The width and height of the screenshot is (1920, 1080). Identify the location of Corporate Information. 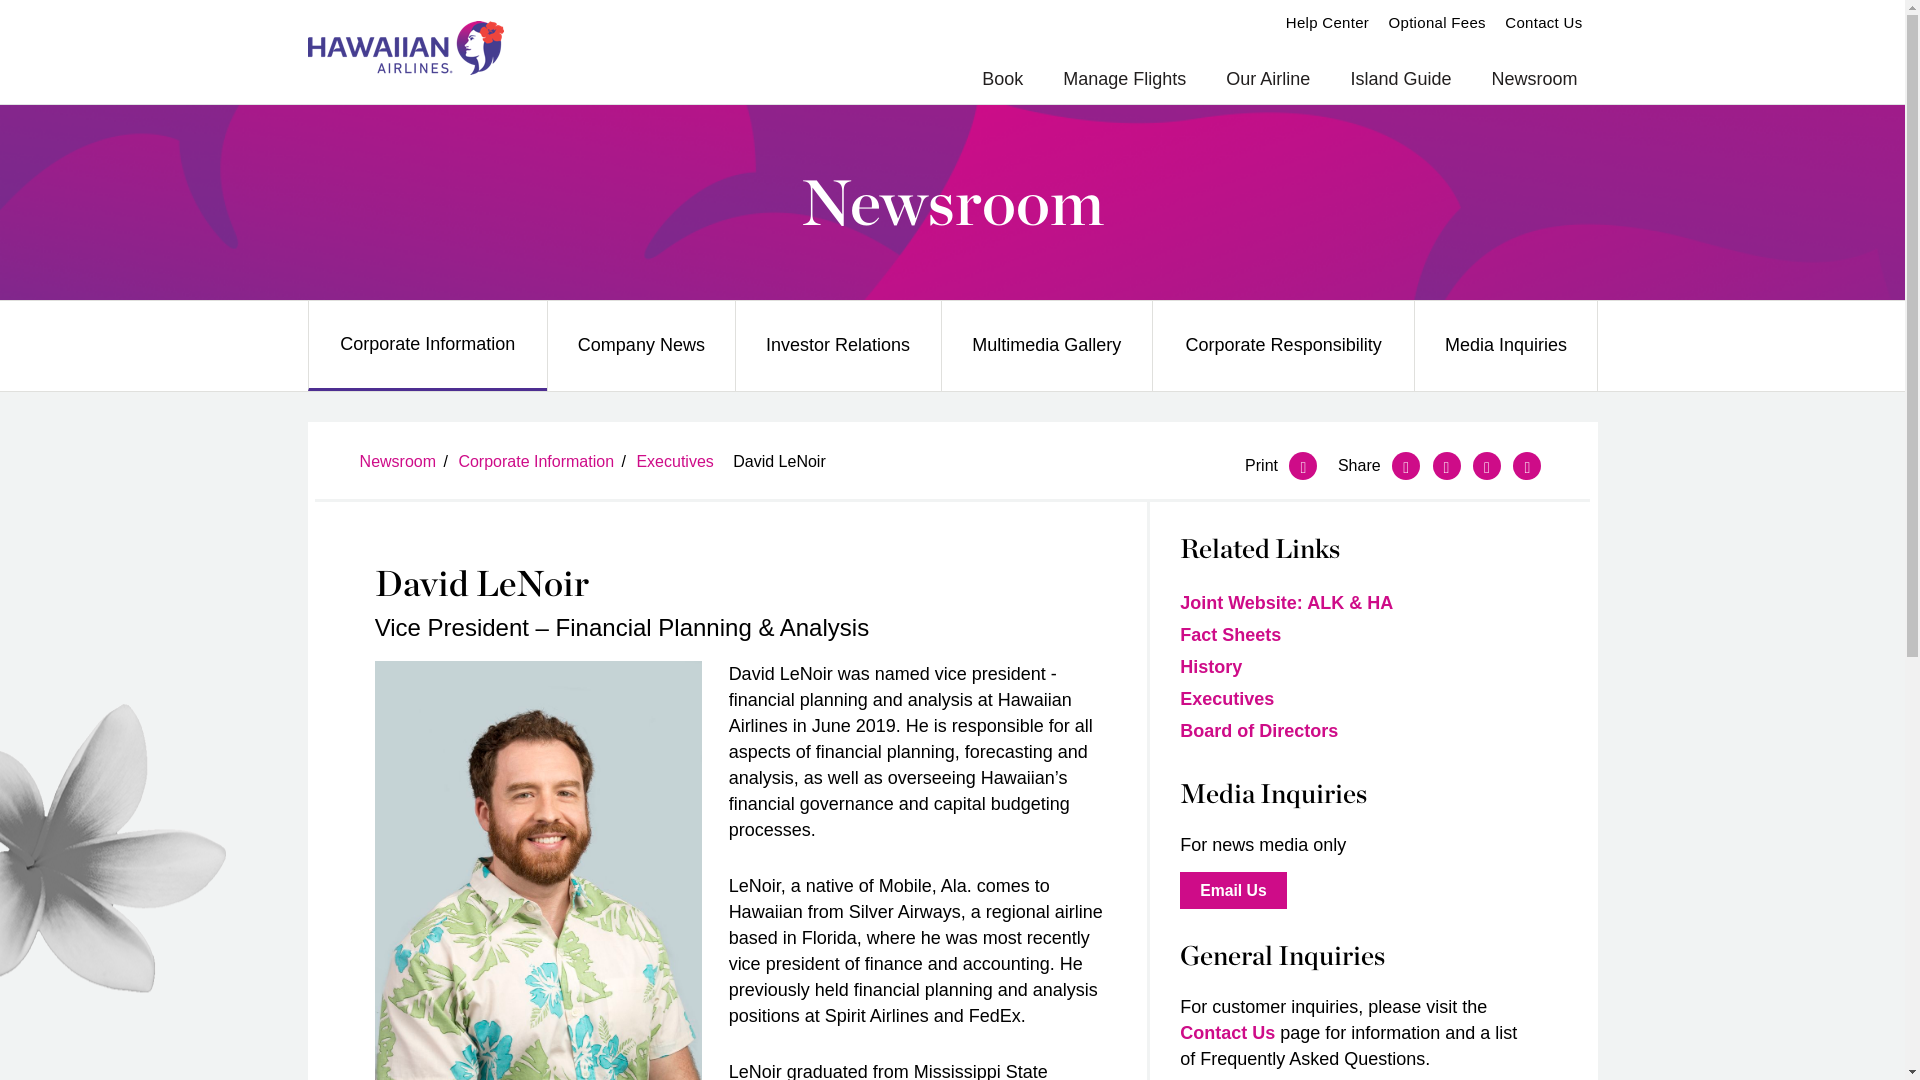
(427, 344).